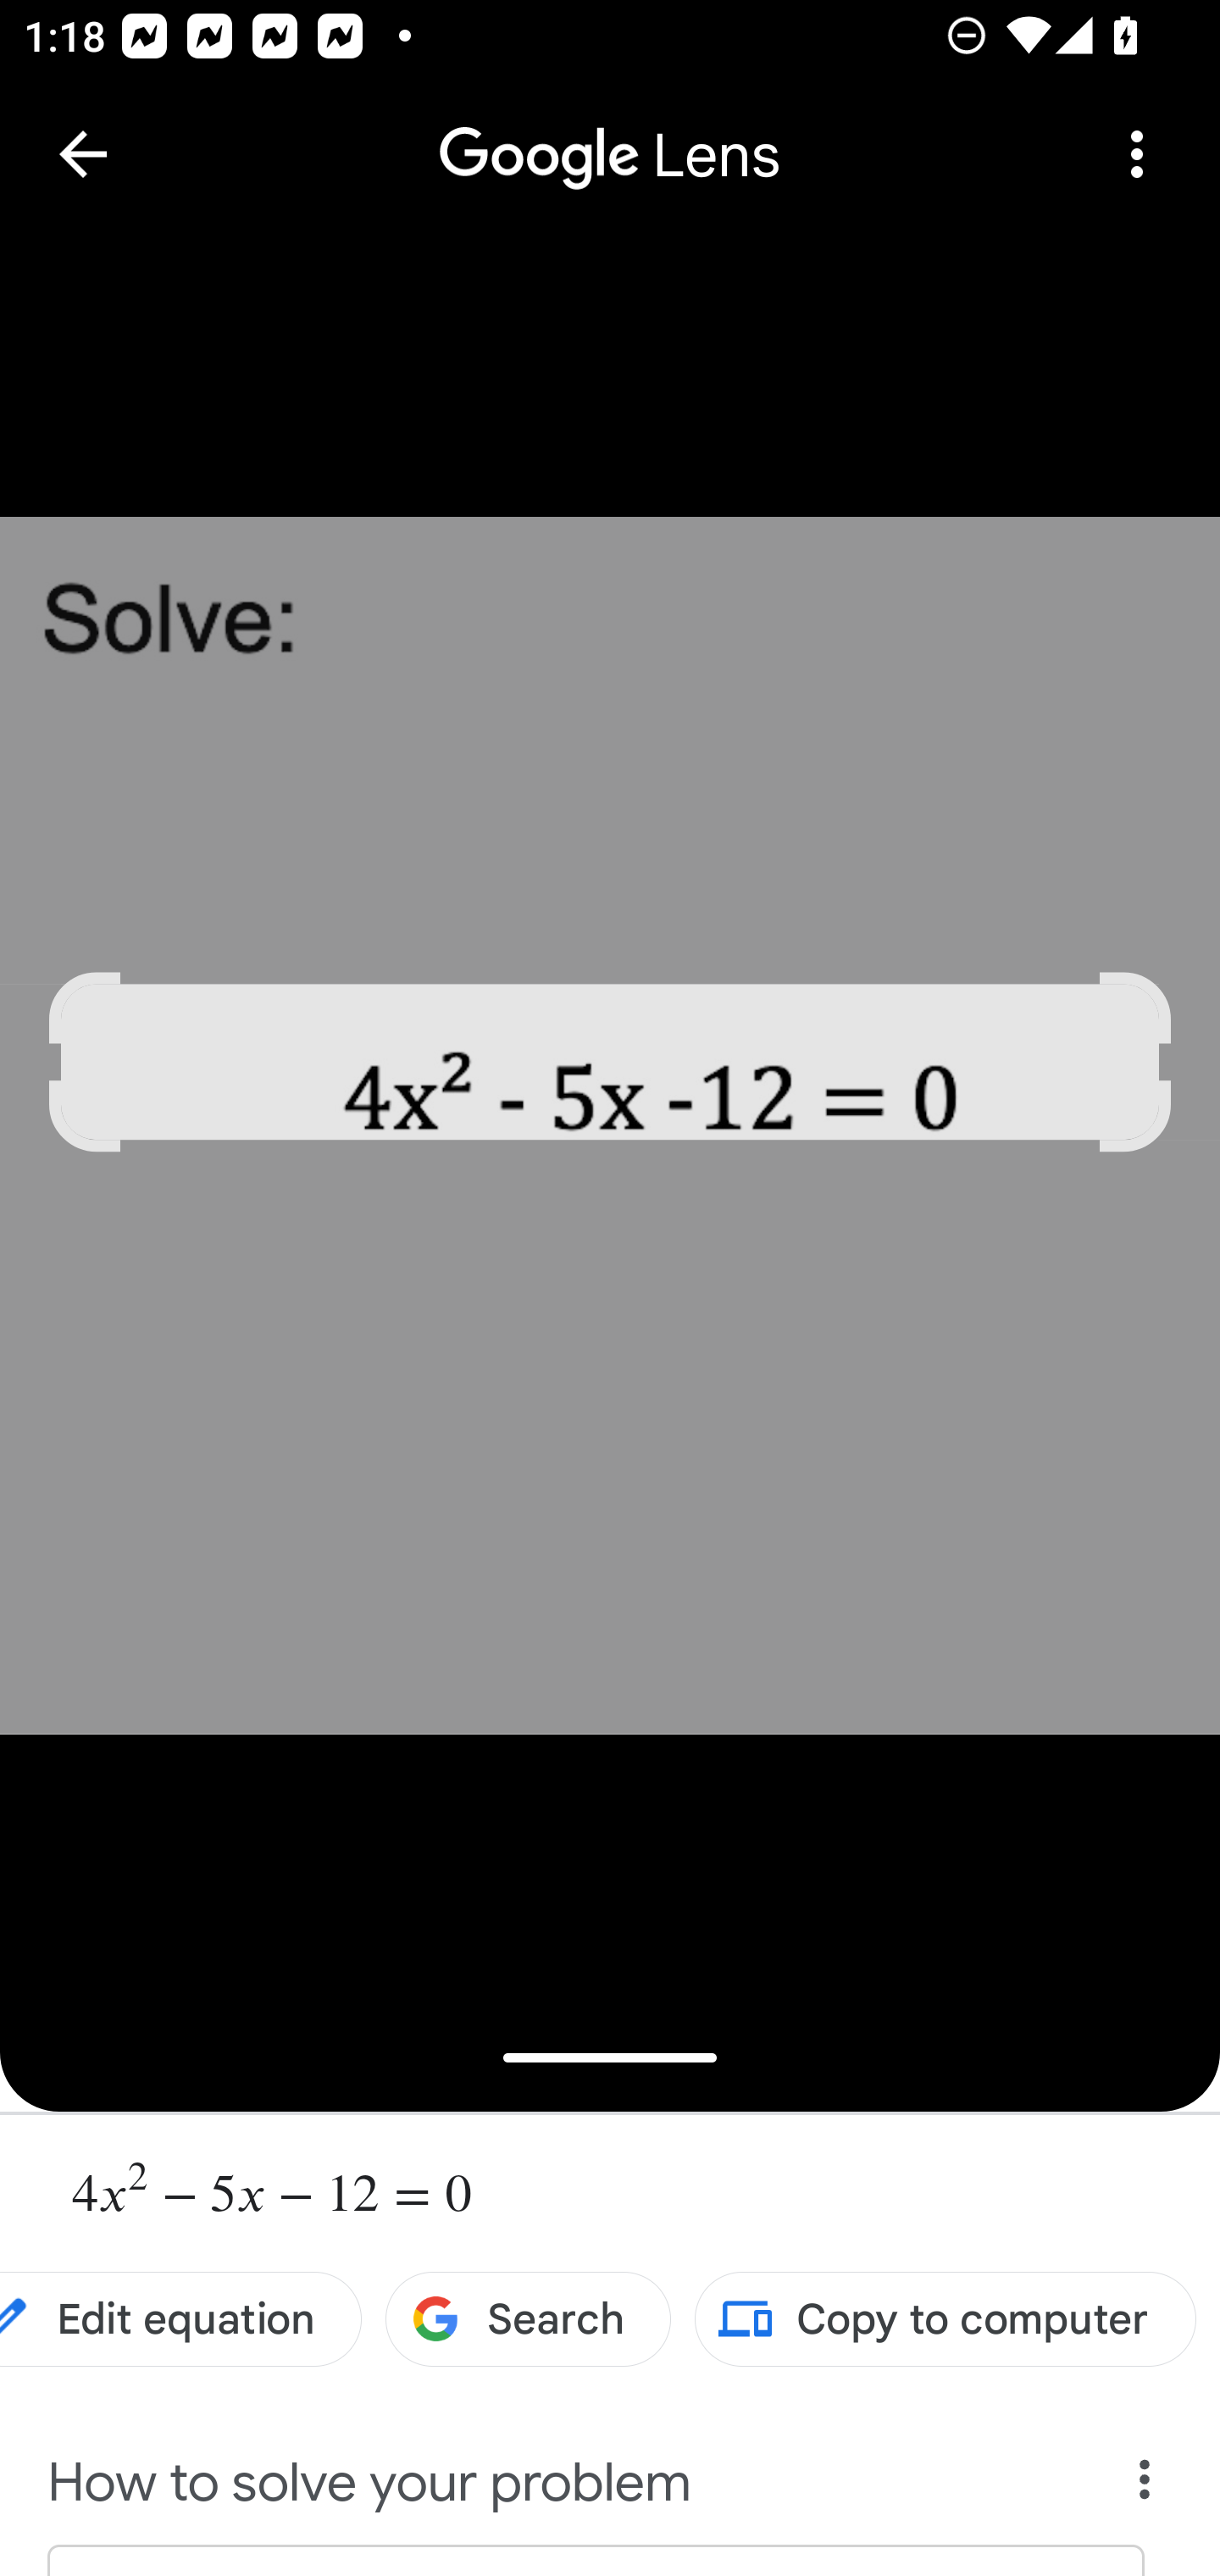 The height and width of the screenshot is (2576, 1220). What do you see at coordinates (1145, 2487) in the screenshot?
I see `Open privacy policy menu` at bounding box center [1145, 2487].